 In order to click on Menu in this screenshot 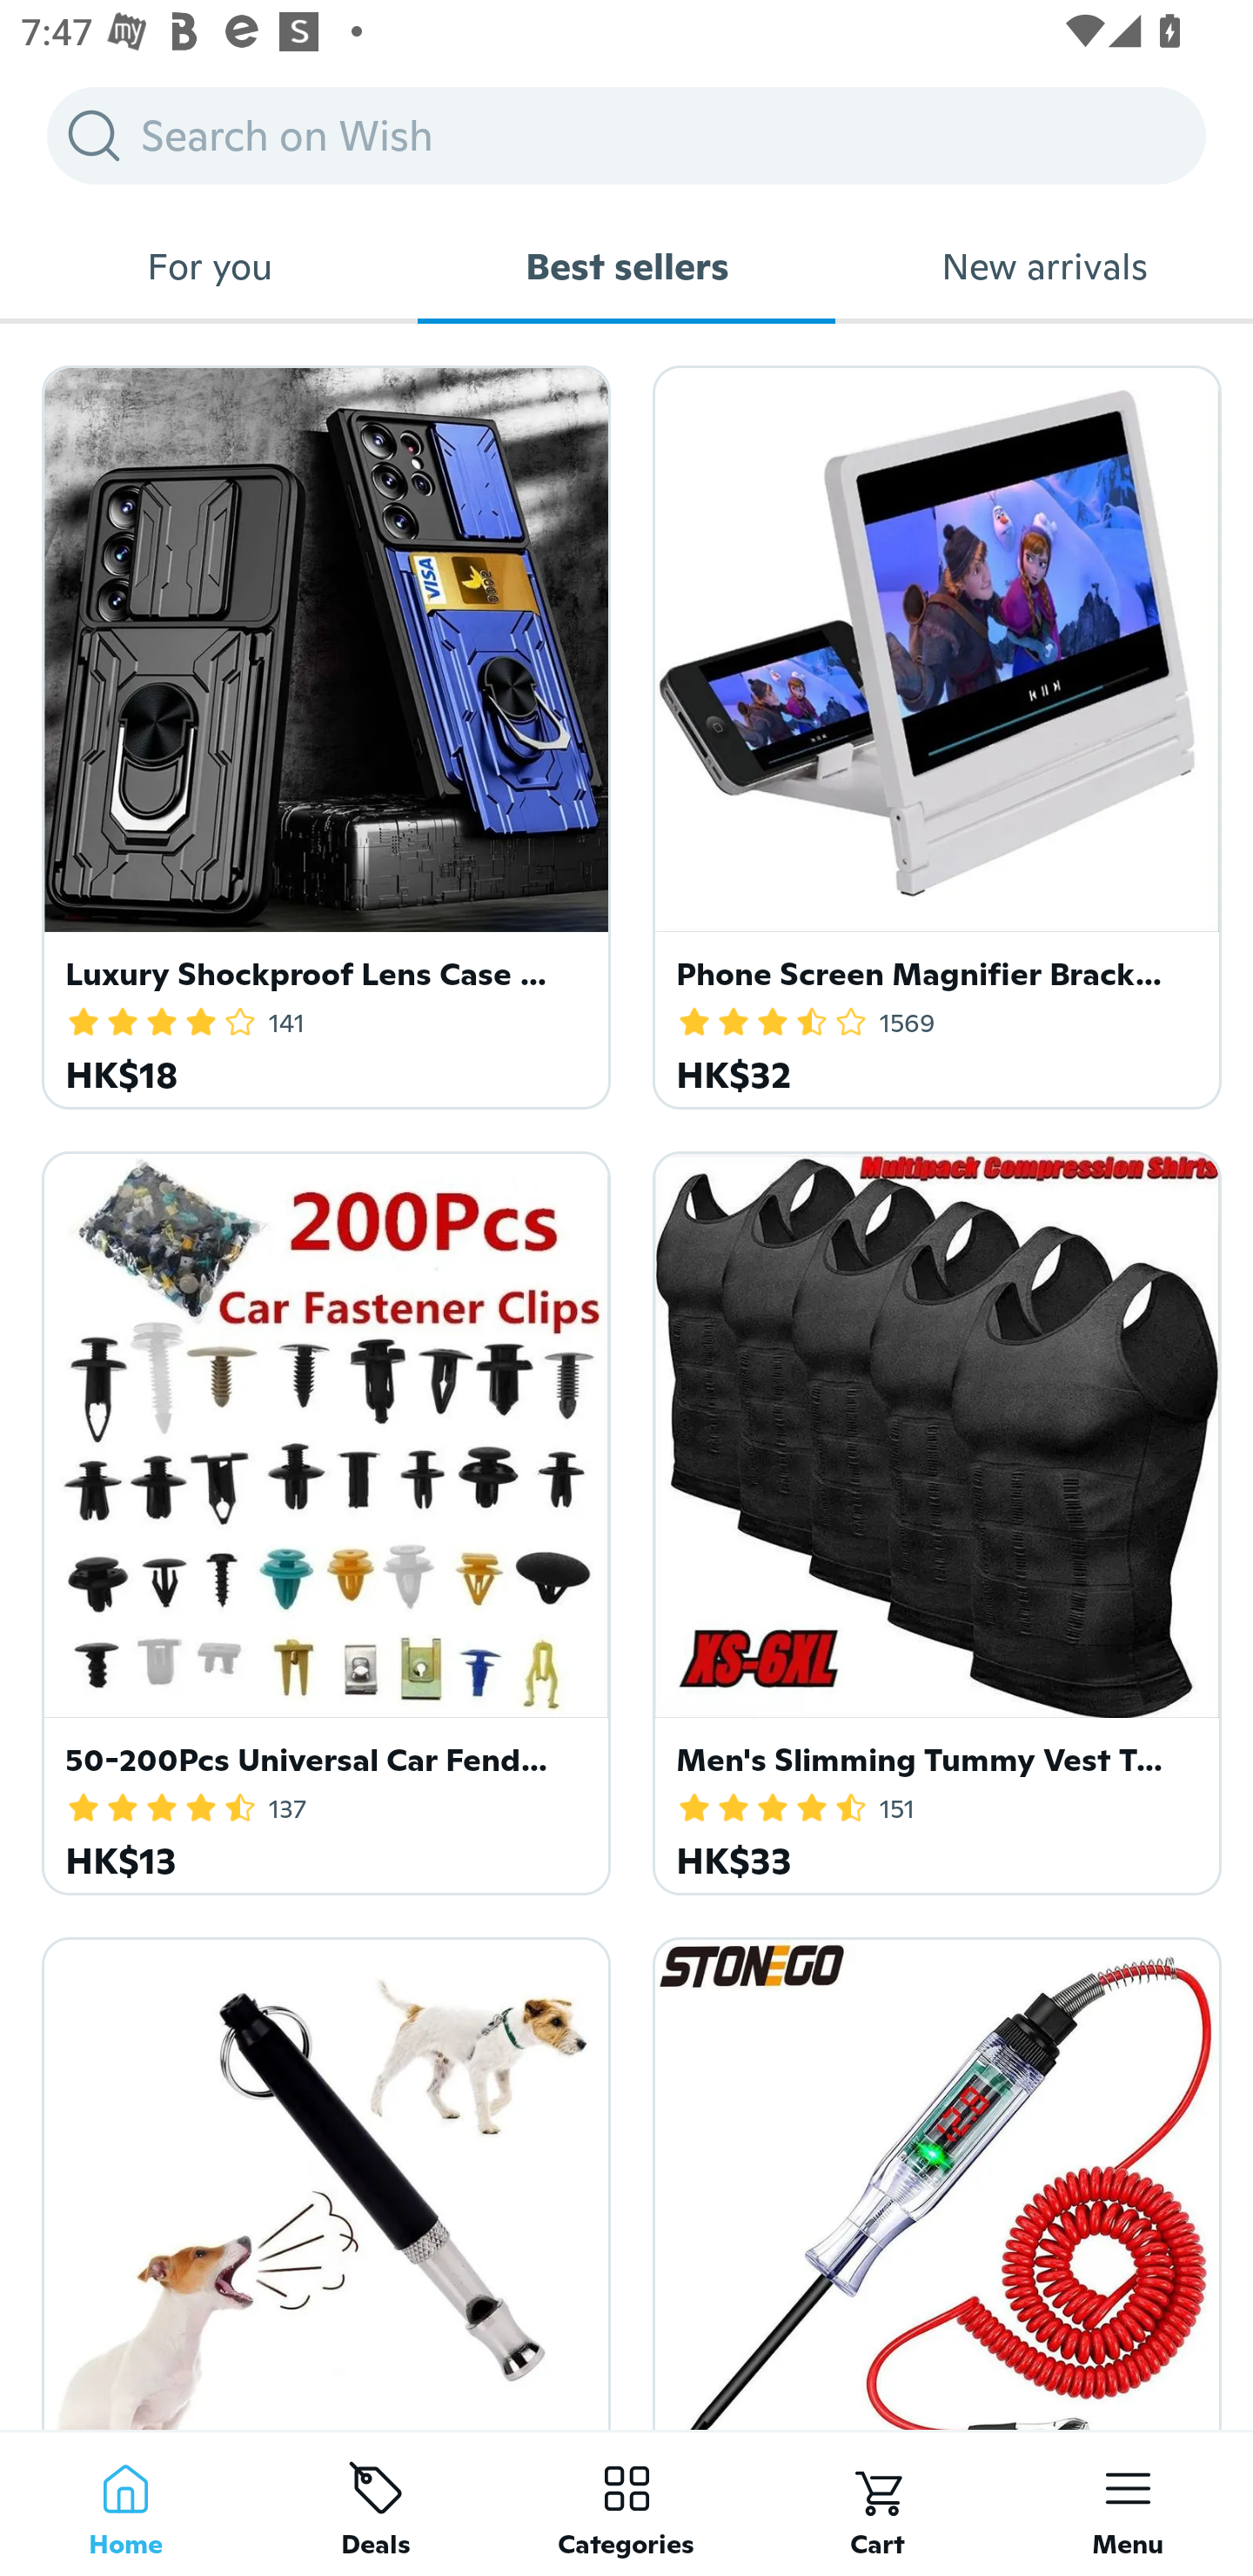, I will do `click(1128, 2503)`.